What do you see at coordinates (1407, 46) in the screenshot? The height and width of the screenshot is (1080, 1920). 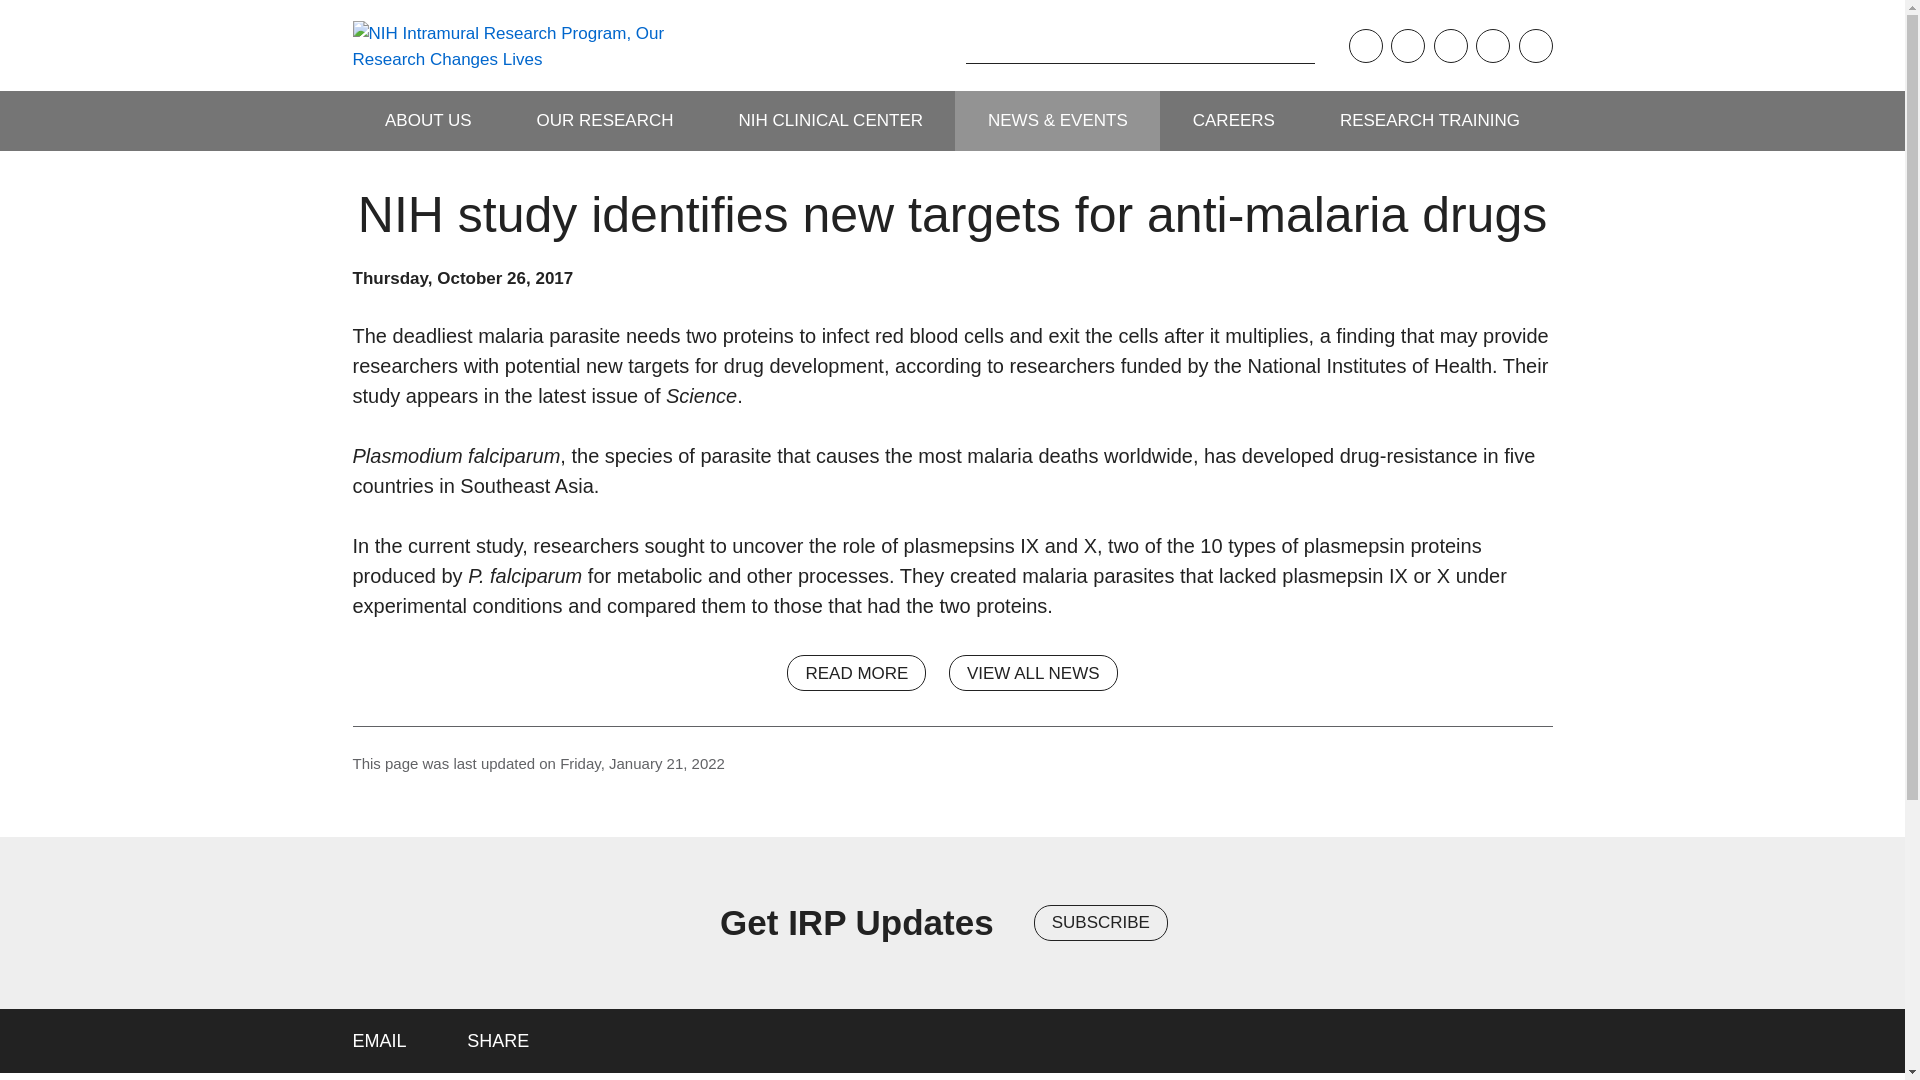 I see `Instagram` at bounding box center [1407, 46].